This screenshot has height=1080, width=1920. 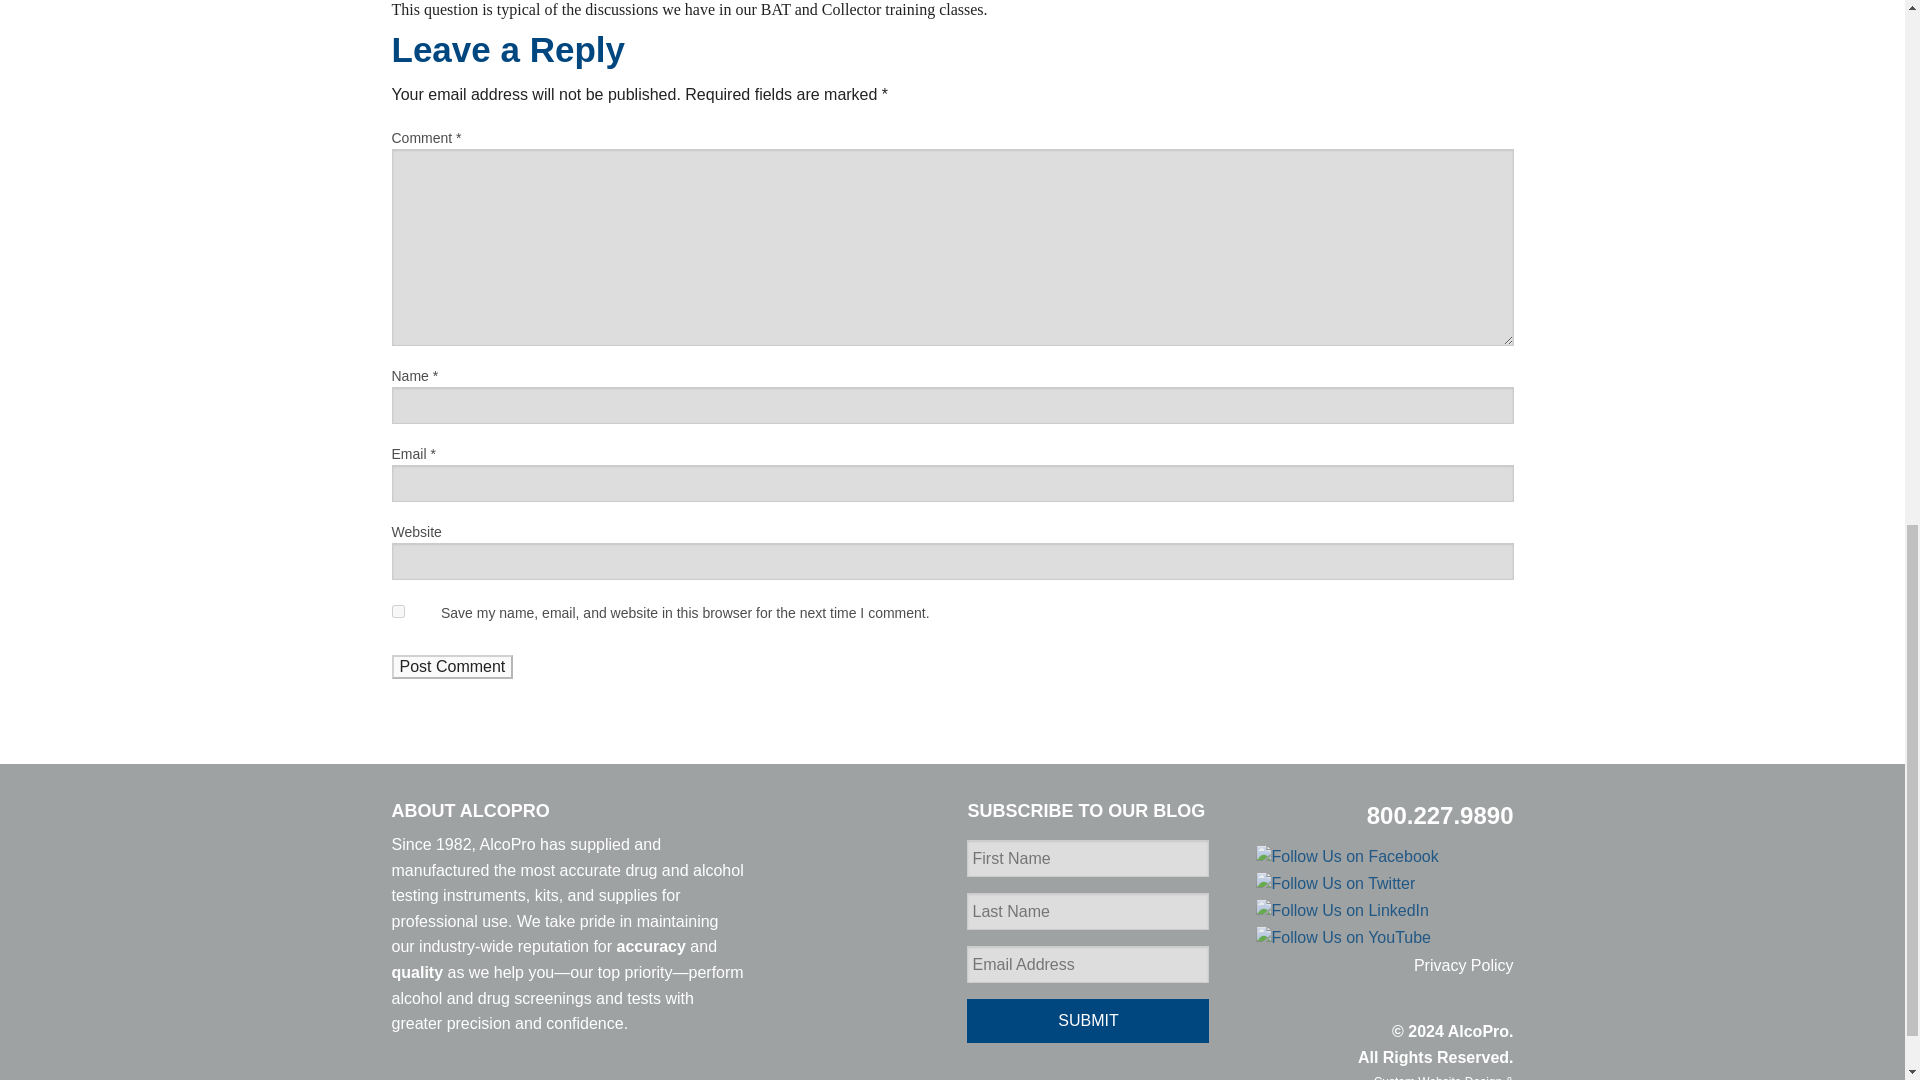 What do you see at coordinates (452, 666) in the screenshot?
I see `Post Comment` at bounding box center [452, 666].